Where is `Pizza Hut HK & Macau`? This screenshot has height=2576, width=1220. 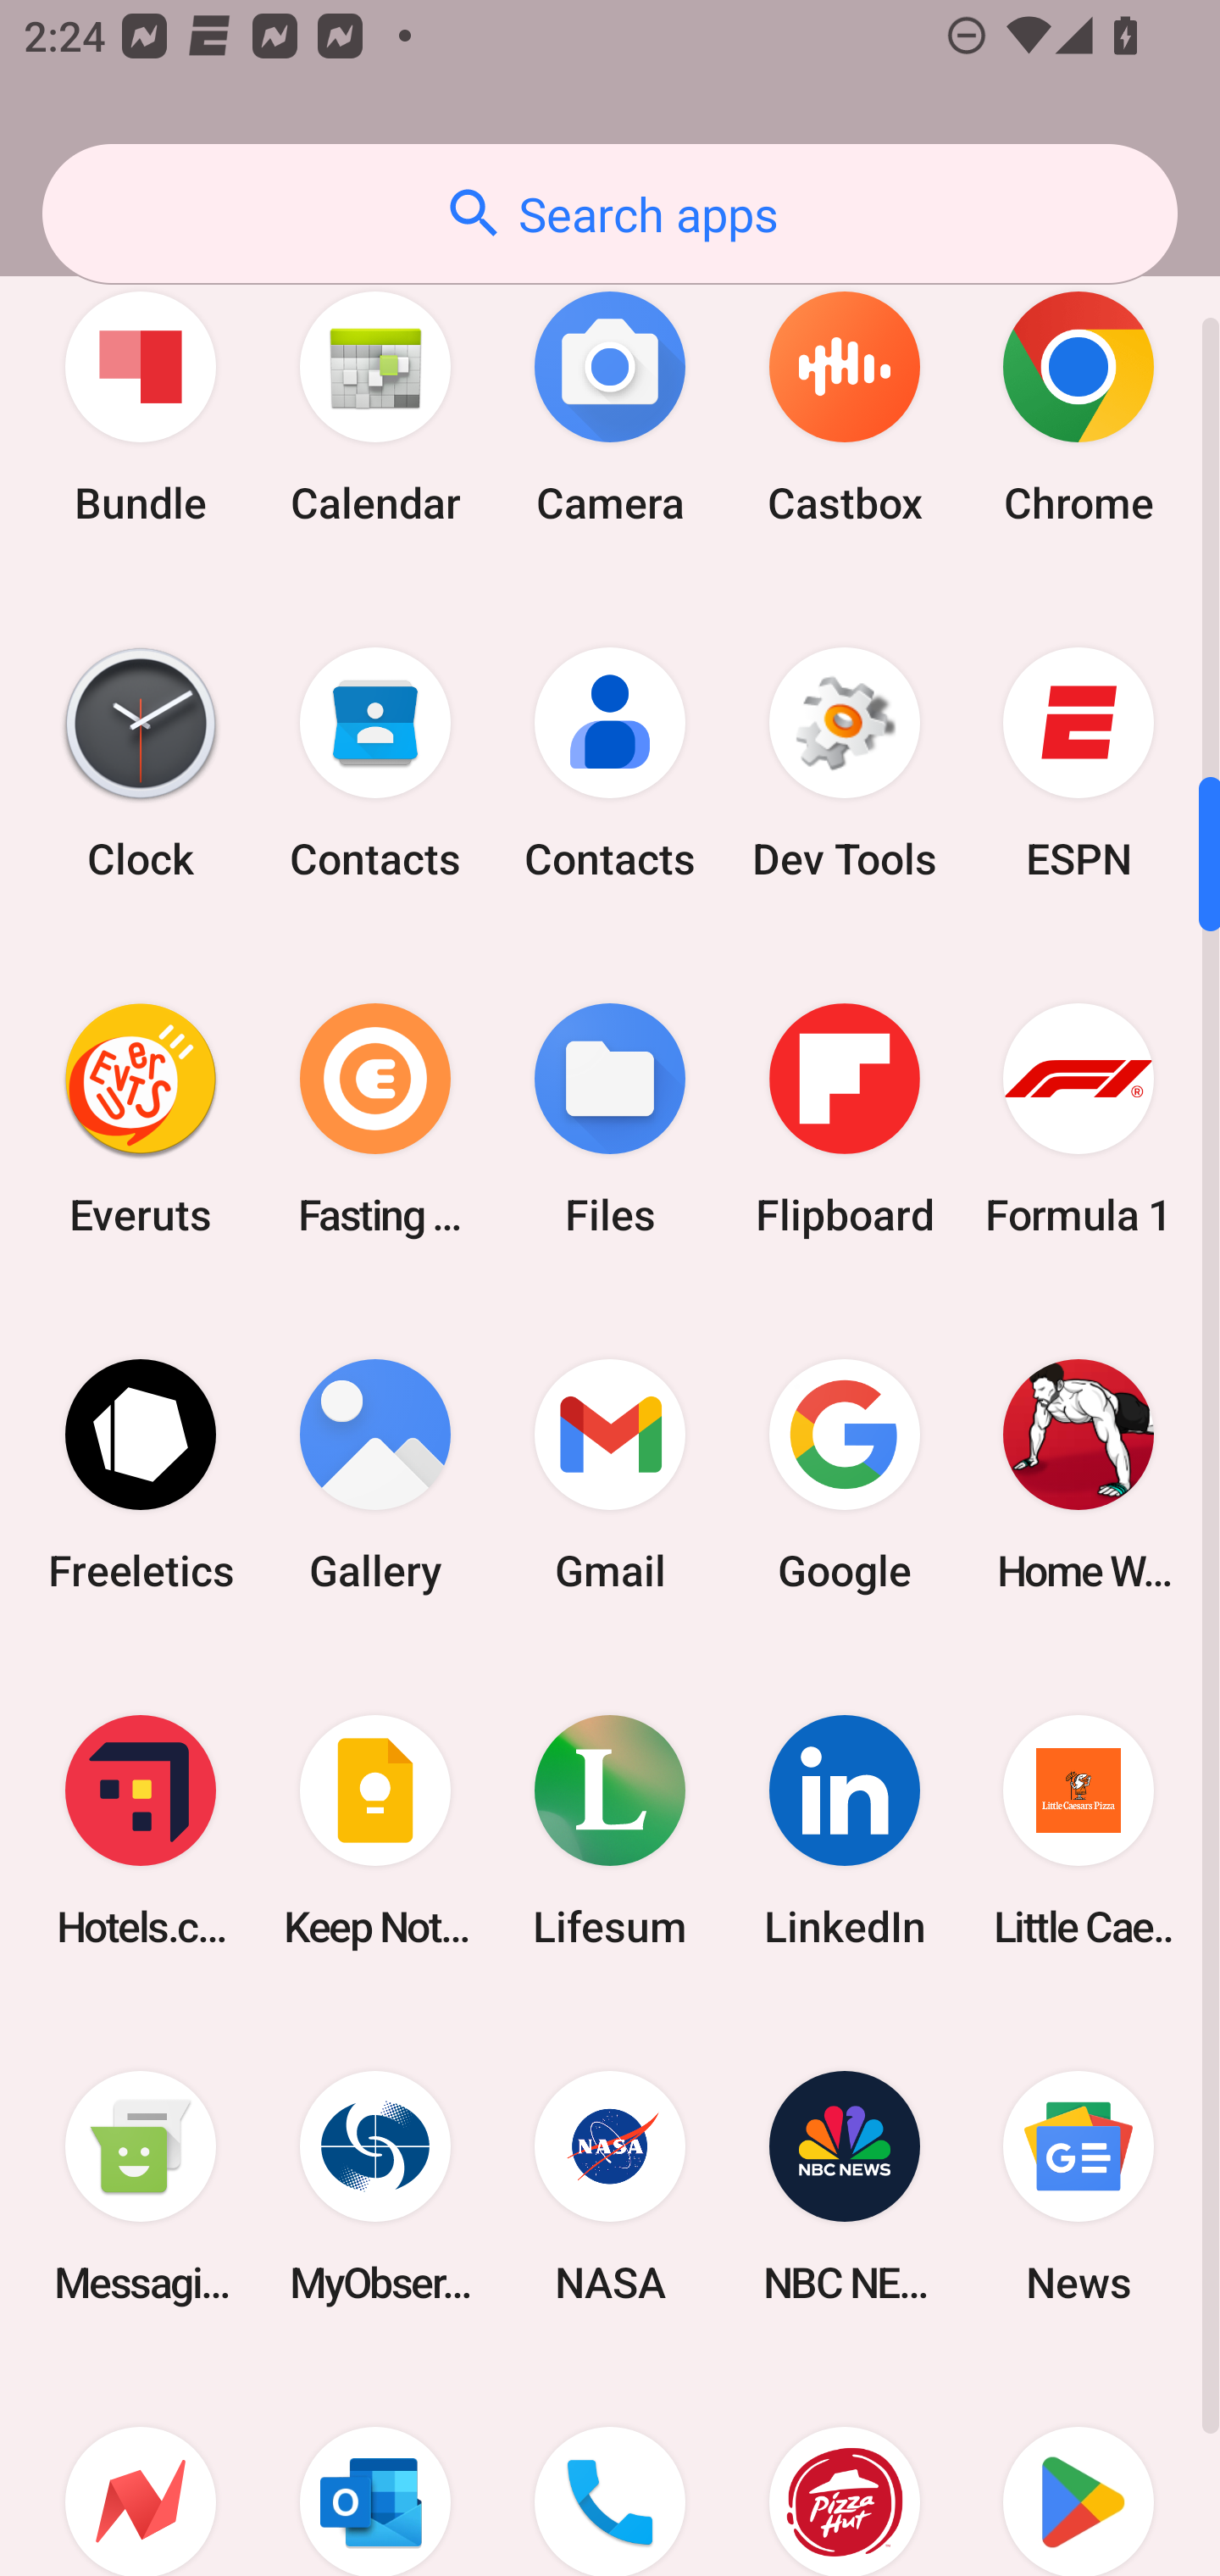 Pizza Hut HK & Macau is located at coordinates (844, 2470).